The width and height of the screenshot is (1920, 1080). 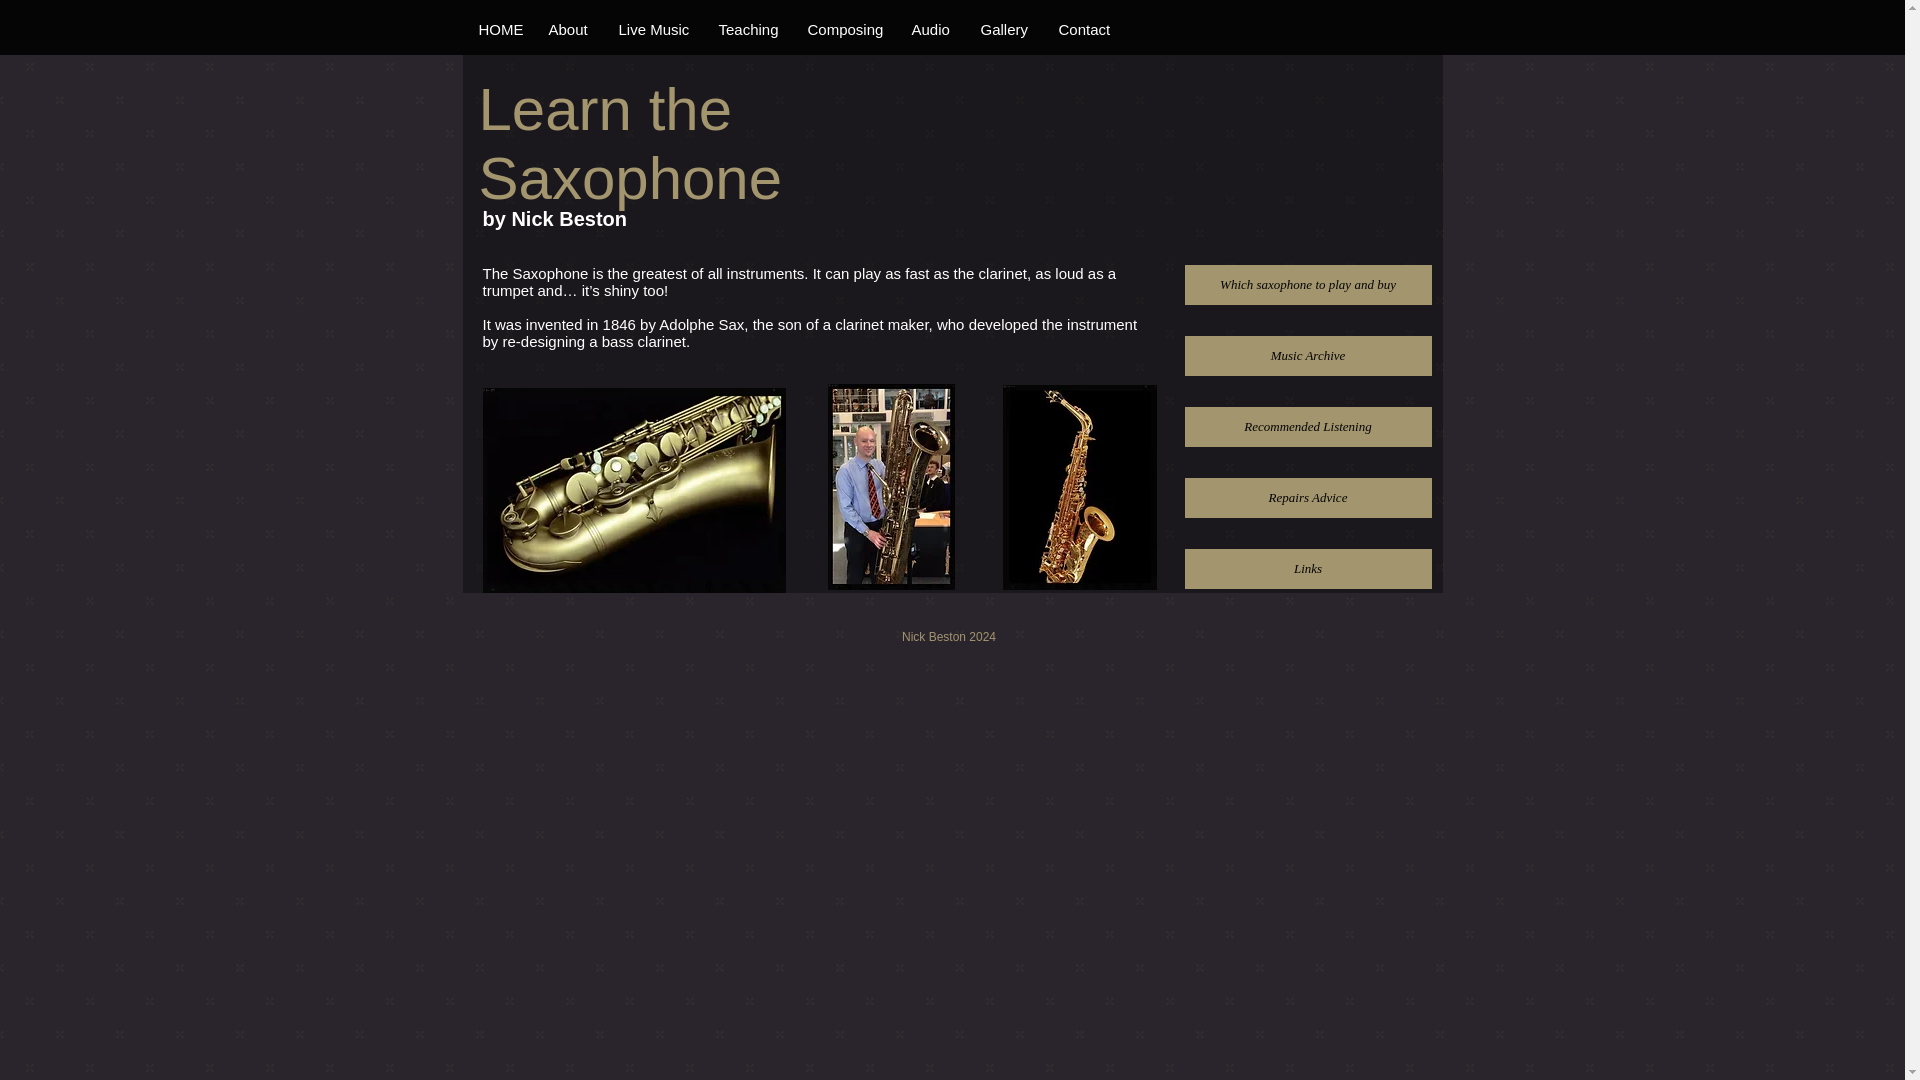 What do you see at coordinates (1307, 284) in the screenshot?
I see `Which saxophone to play and buy` at bounding box center [1307, 284].